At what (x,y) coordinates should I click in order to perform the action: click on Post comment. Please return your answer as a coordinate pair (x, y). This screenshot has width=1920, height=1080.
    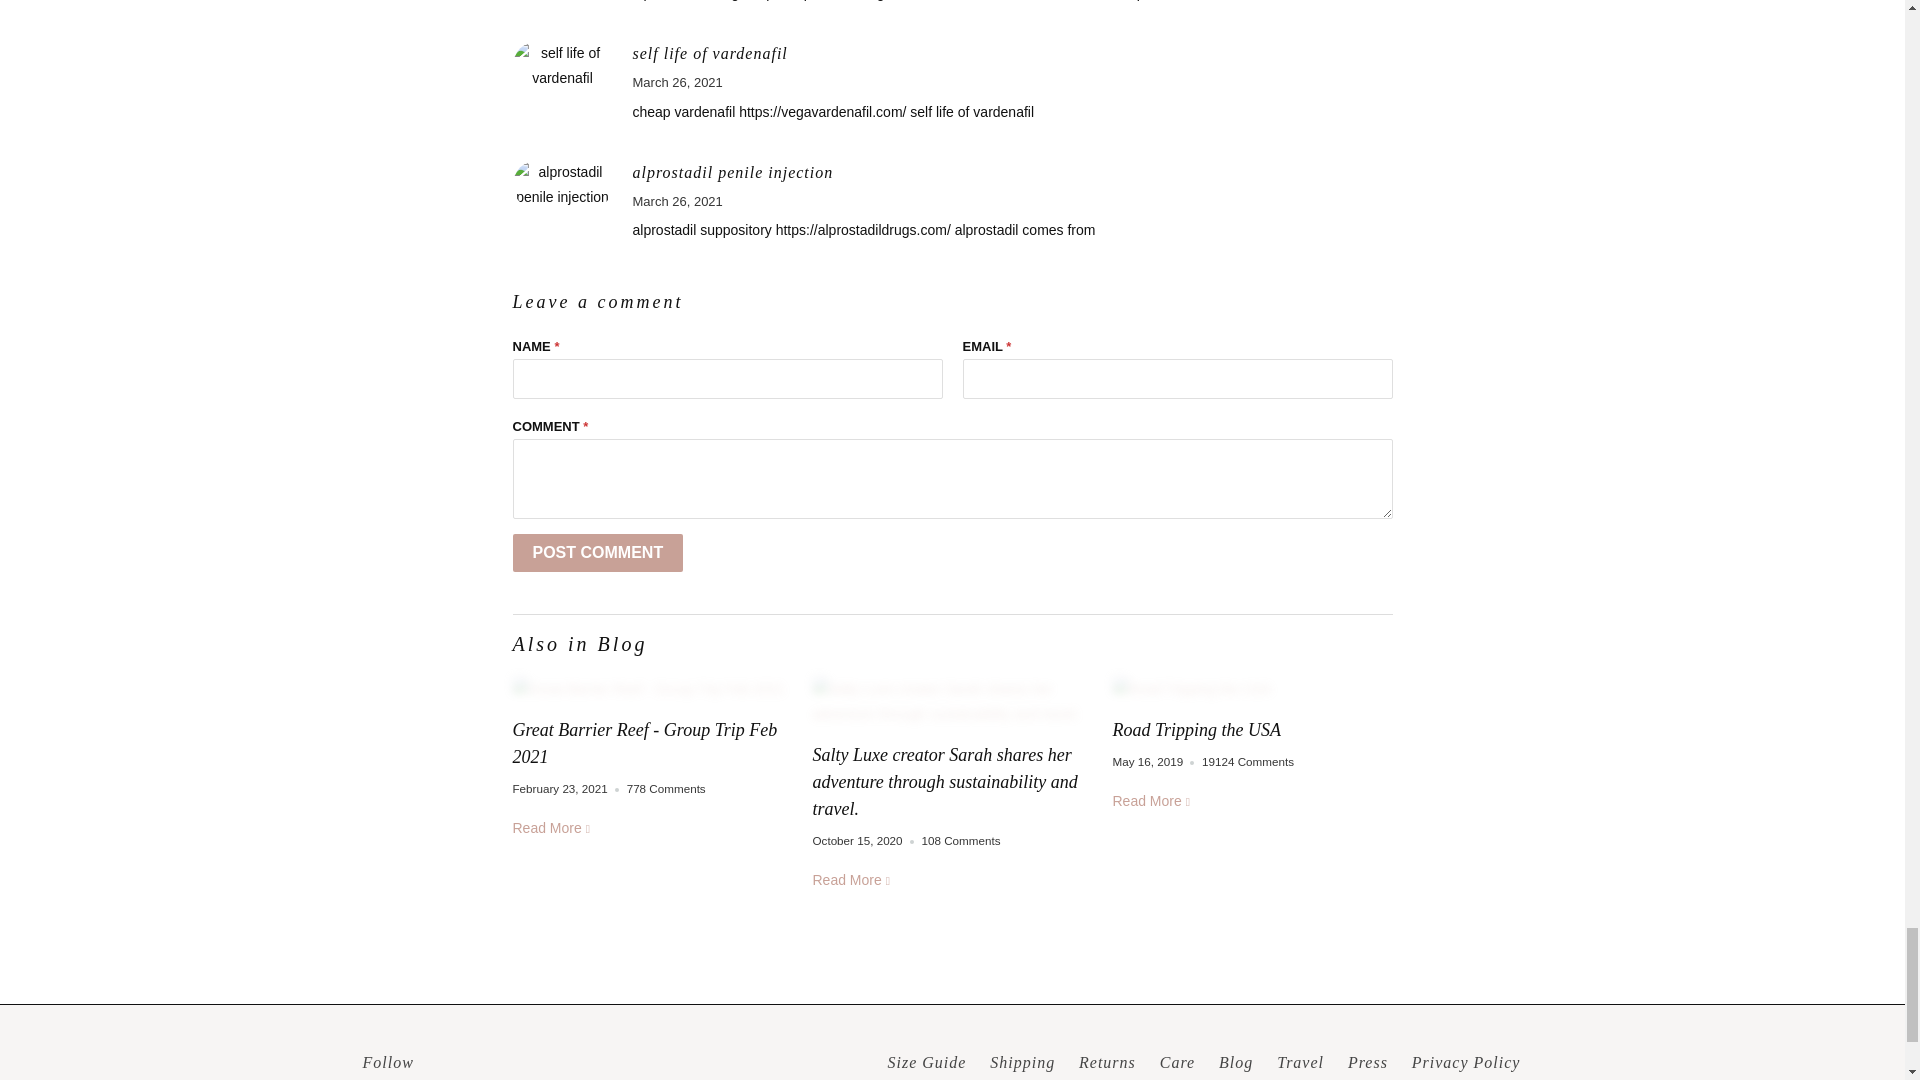
    Looking at the image, I should click on (598, 552).